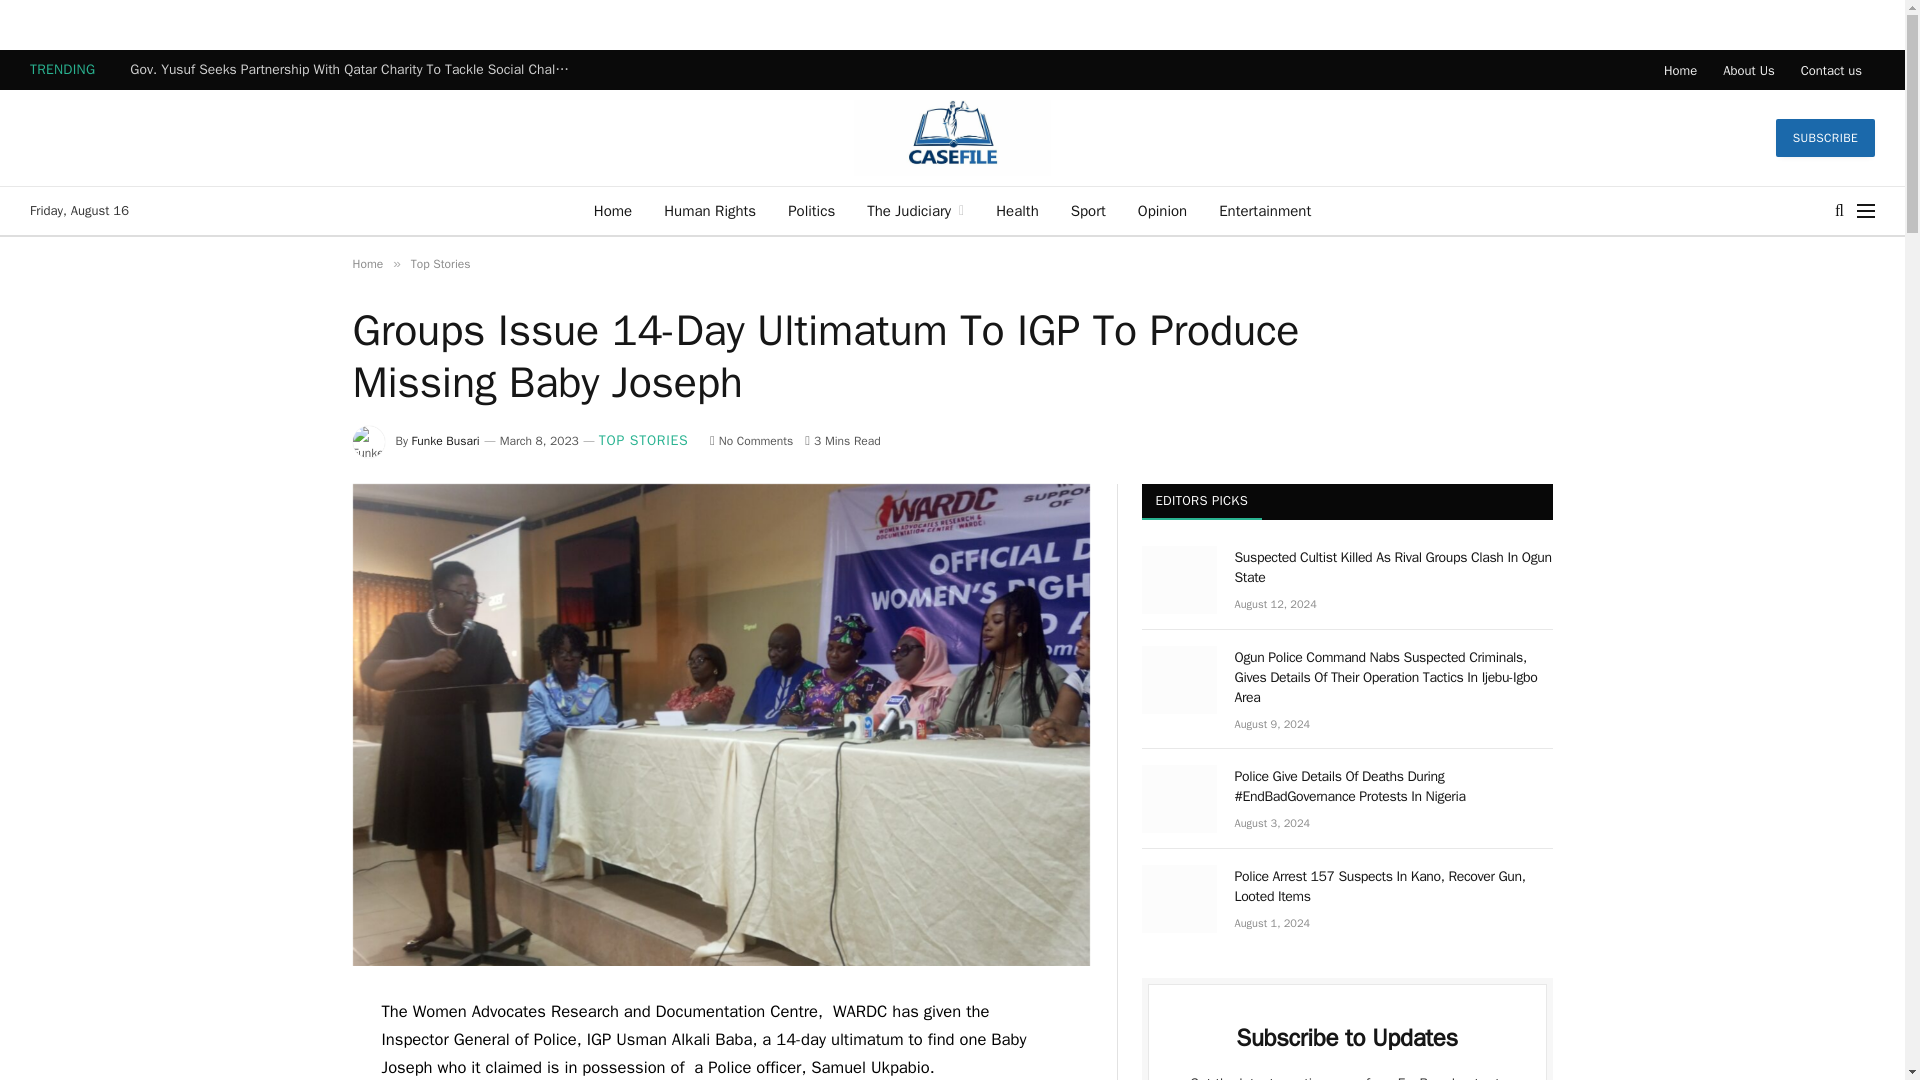 The image size is (1920, 1080). Describe the element at coordinates (1680, 69) in the screenshot. I see `Home` at that location.